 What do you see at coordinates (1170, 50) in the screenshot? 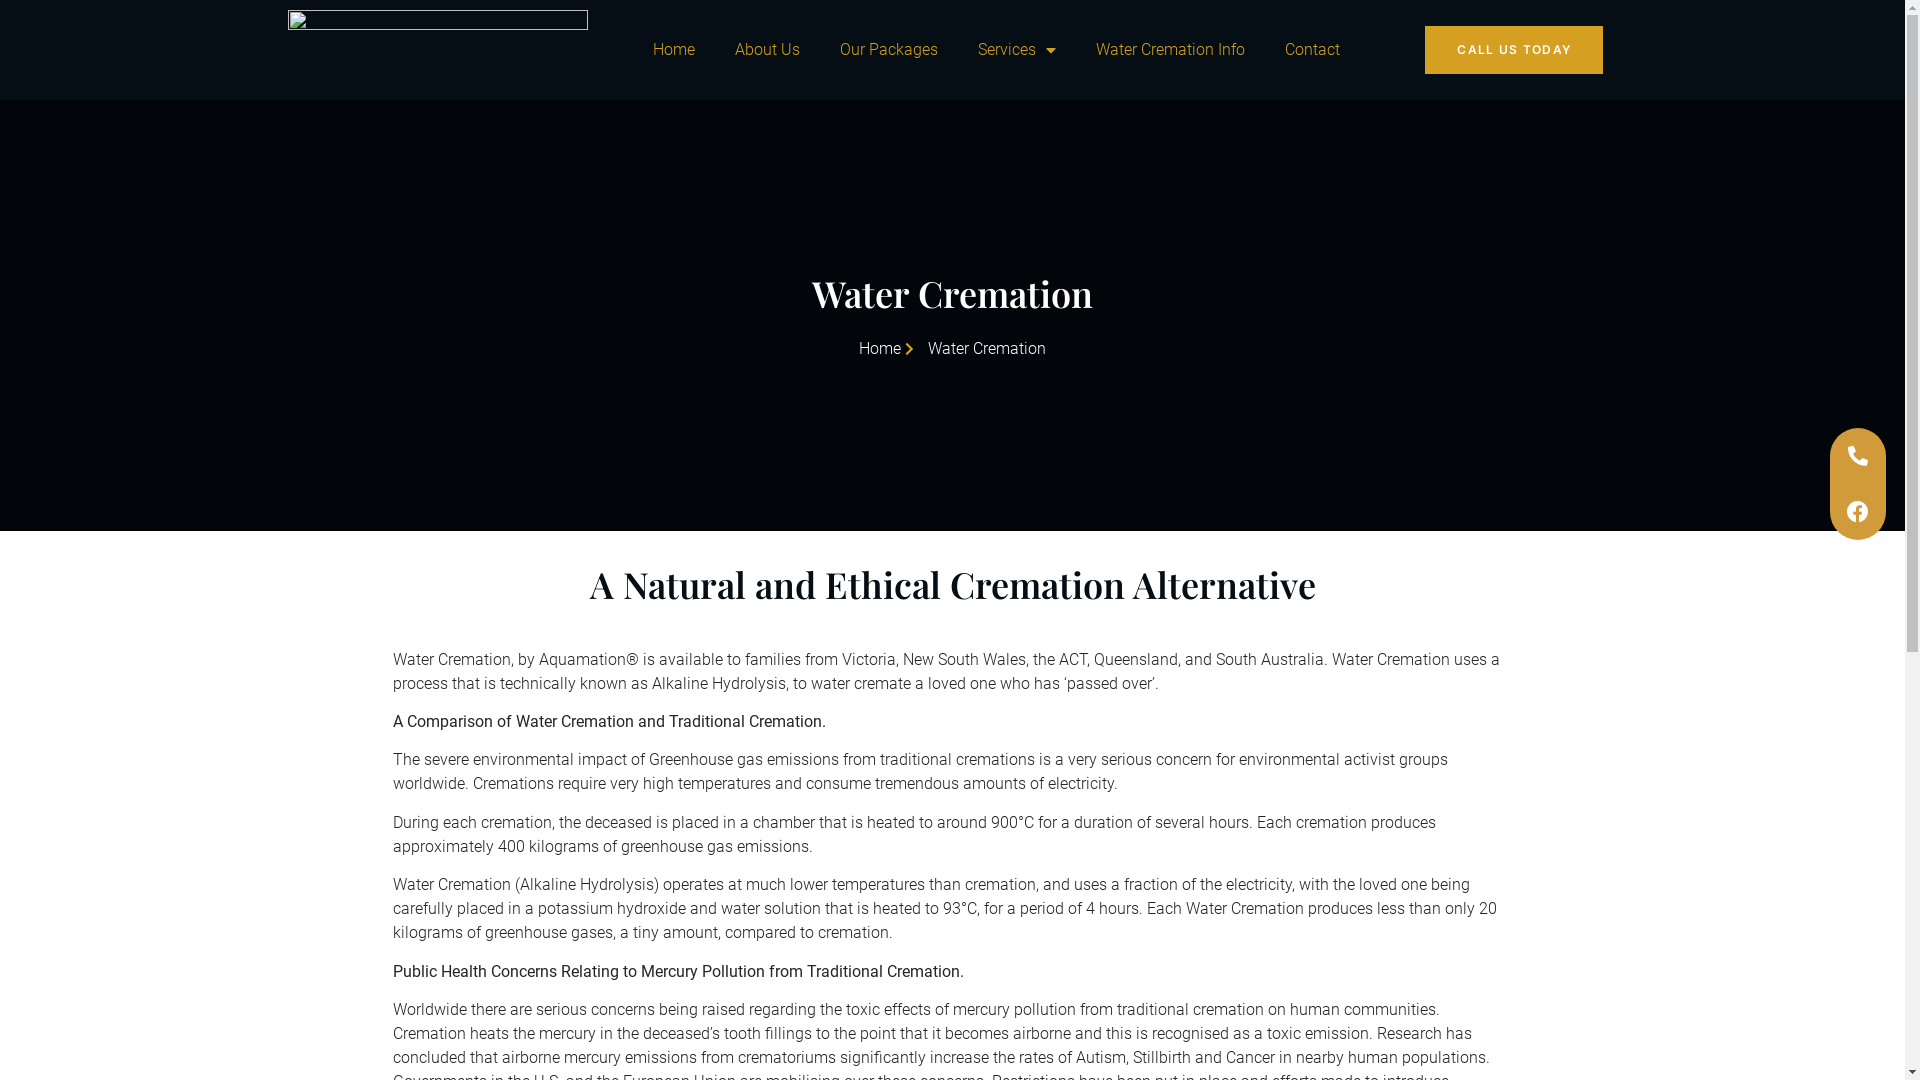
I see `Water Cremation Info` at bounding box center [1170, 50].